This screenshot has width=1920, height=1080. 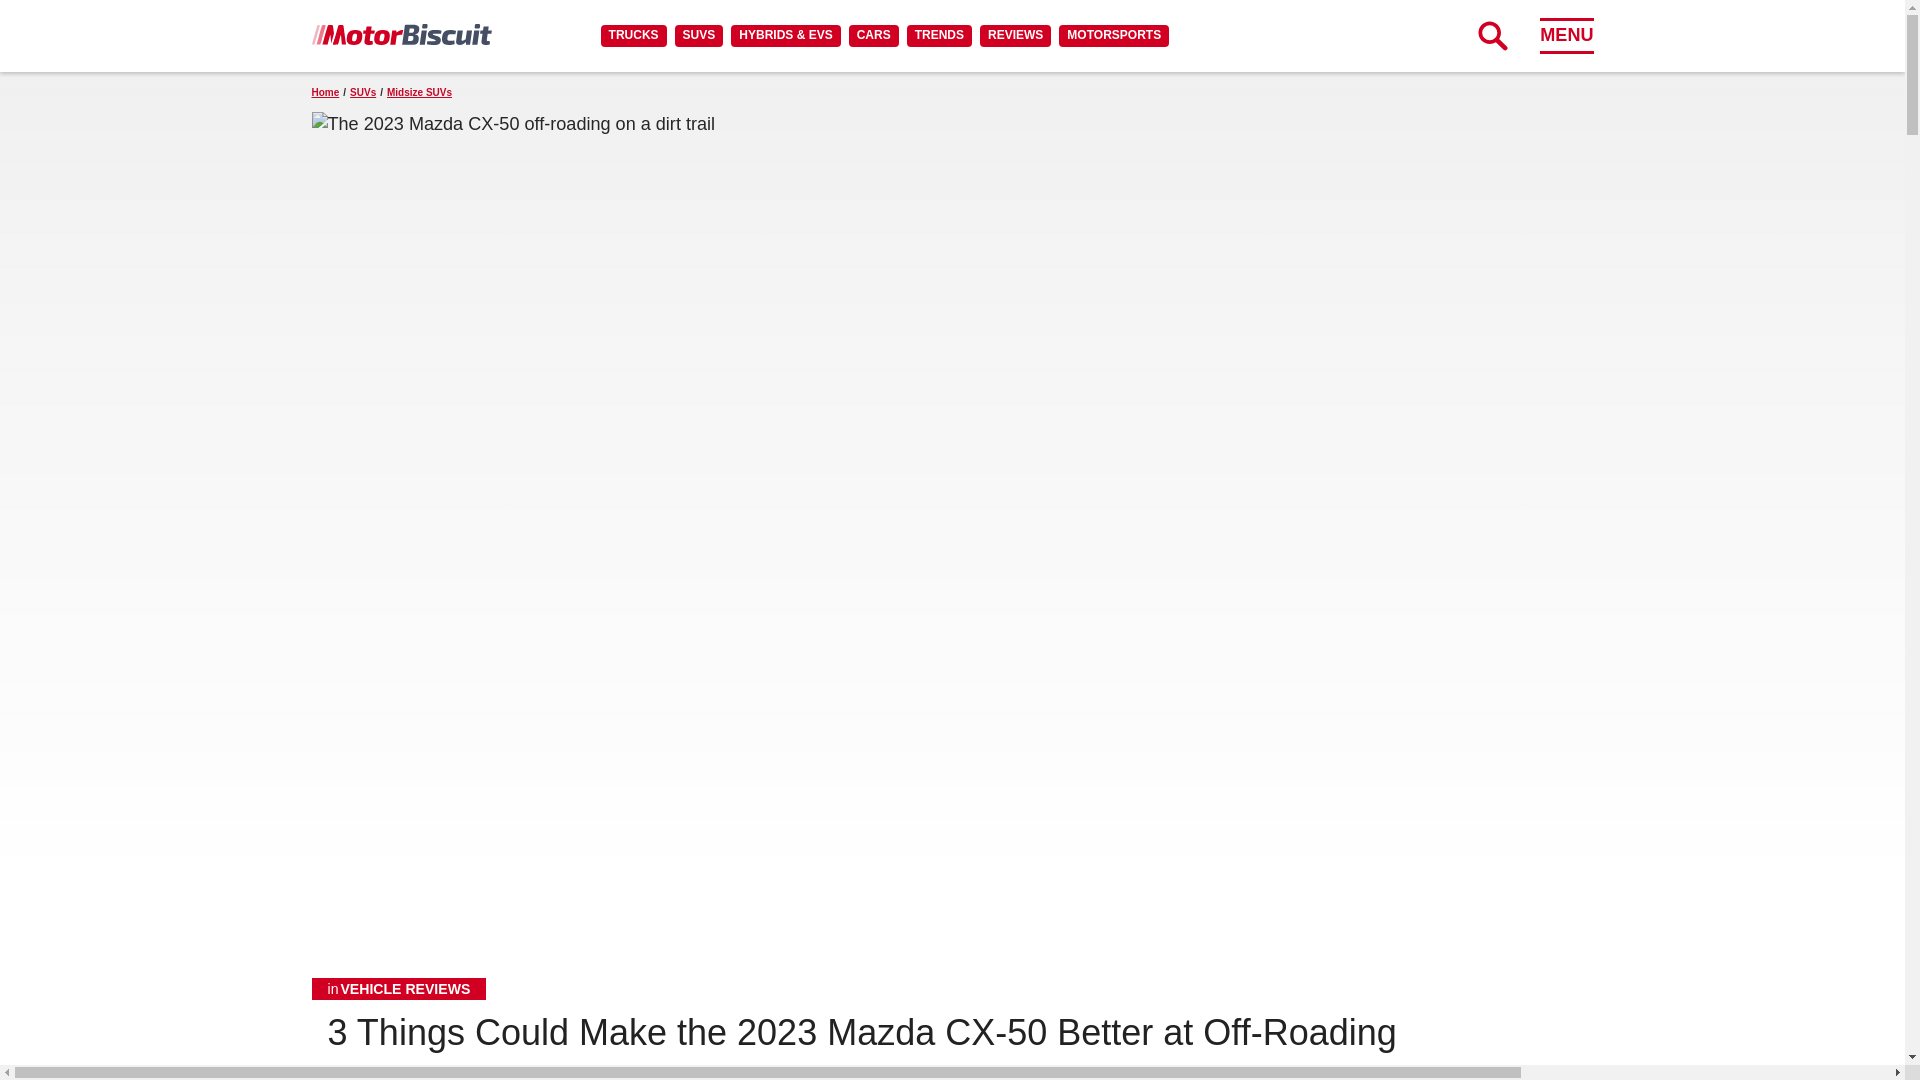 What do you see at coordinates (873, 35) in the screenshot?
I see `CARS` at bounding box center [873, 35].